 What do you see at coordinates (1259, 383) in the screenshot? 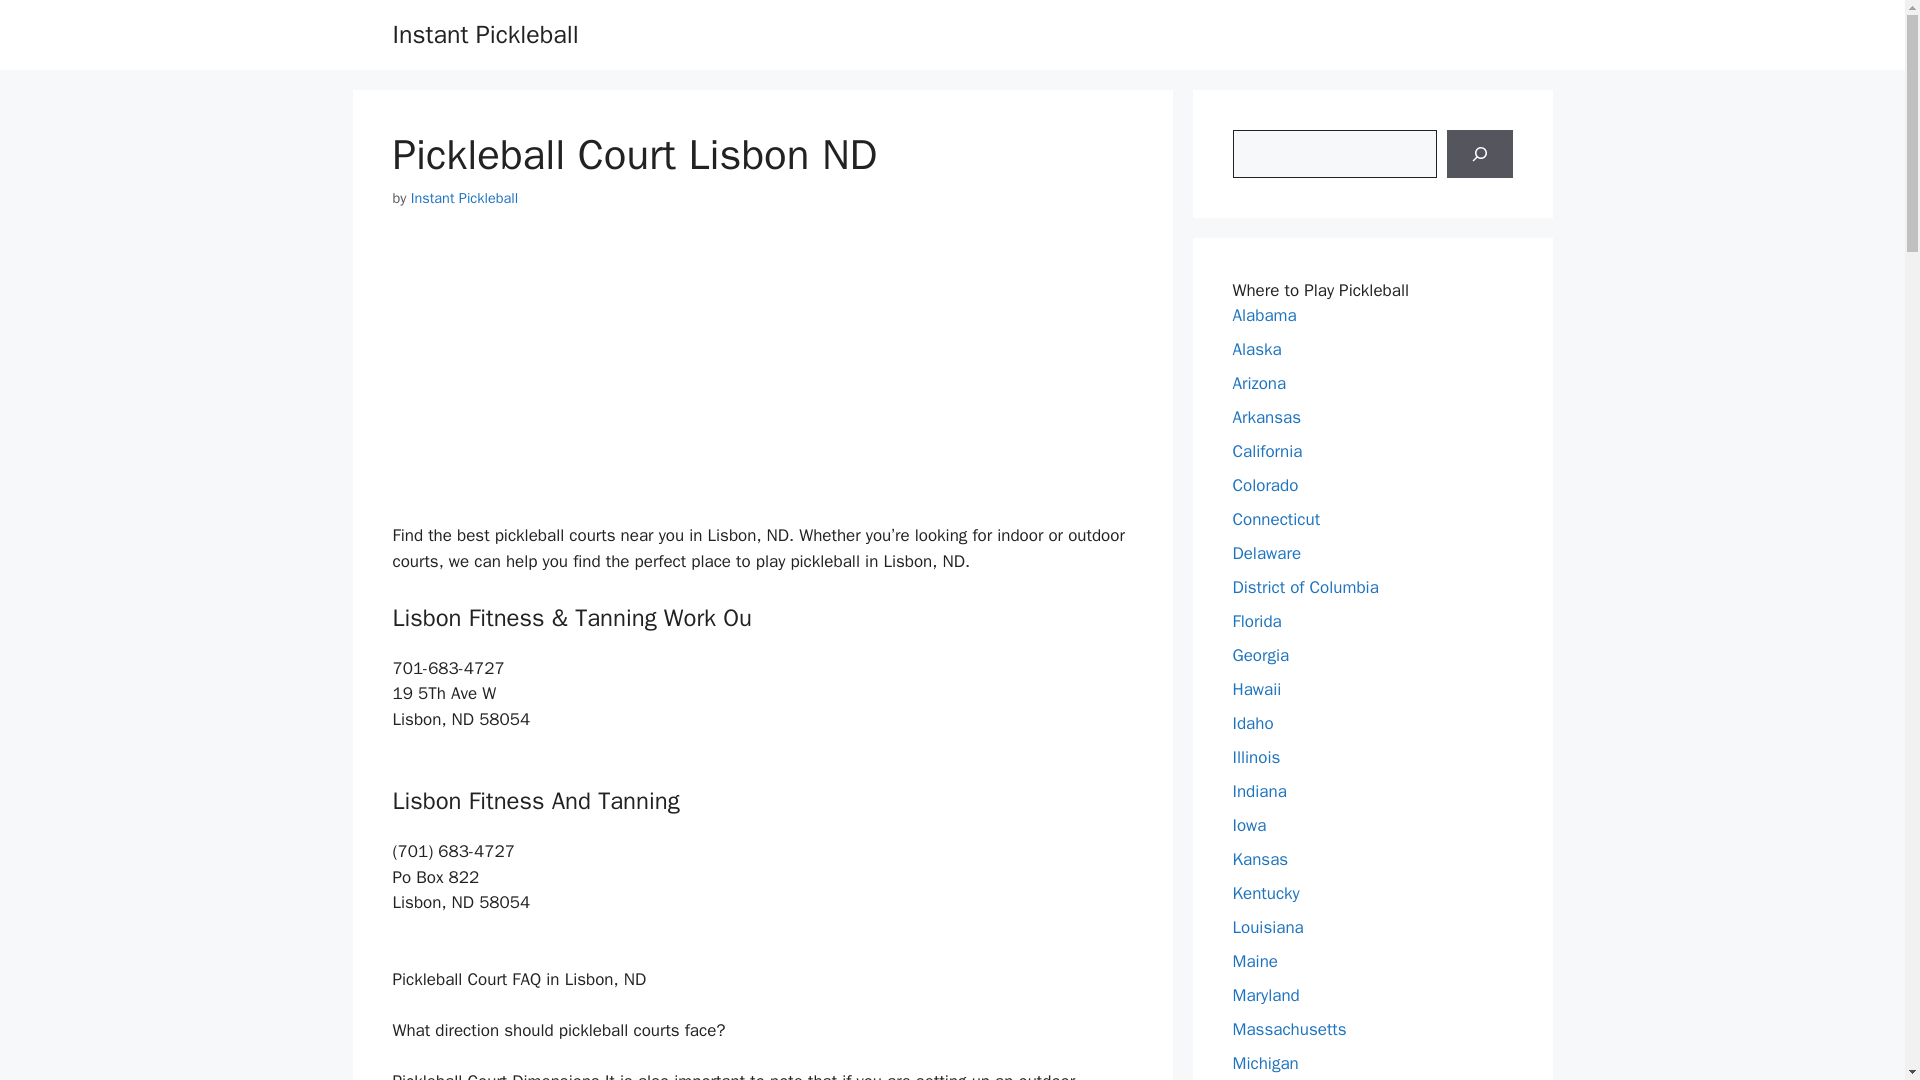
I see `Arizona` at bounding box center [1259, 383].